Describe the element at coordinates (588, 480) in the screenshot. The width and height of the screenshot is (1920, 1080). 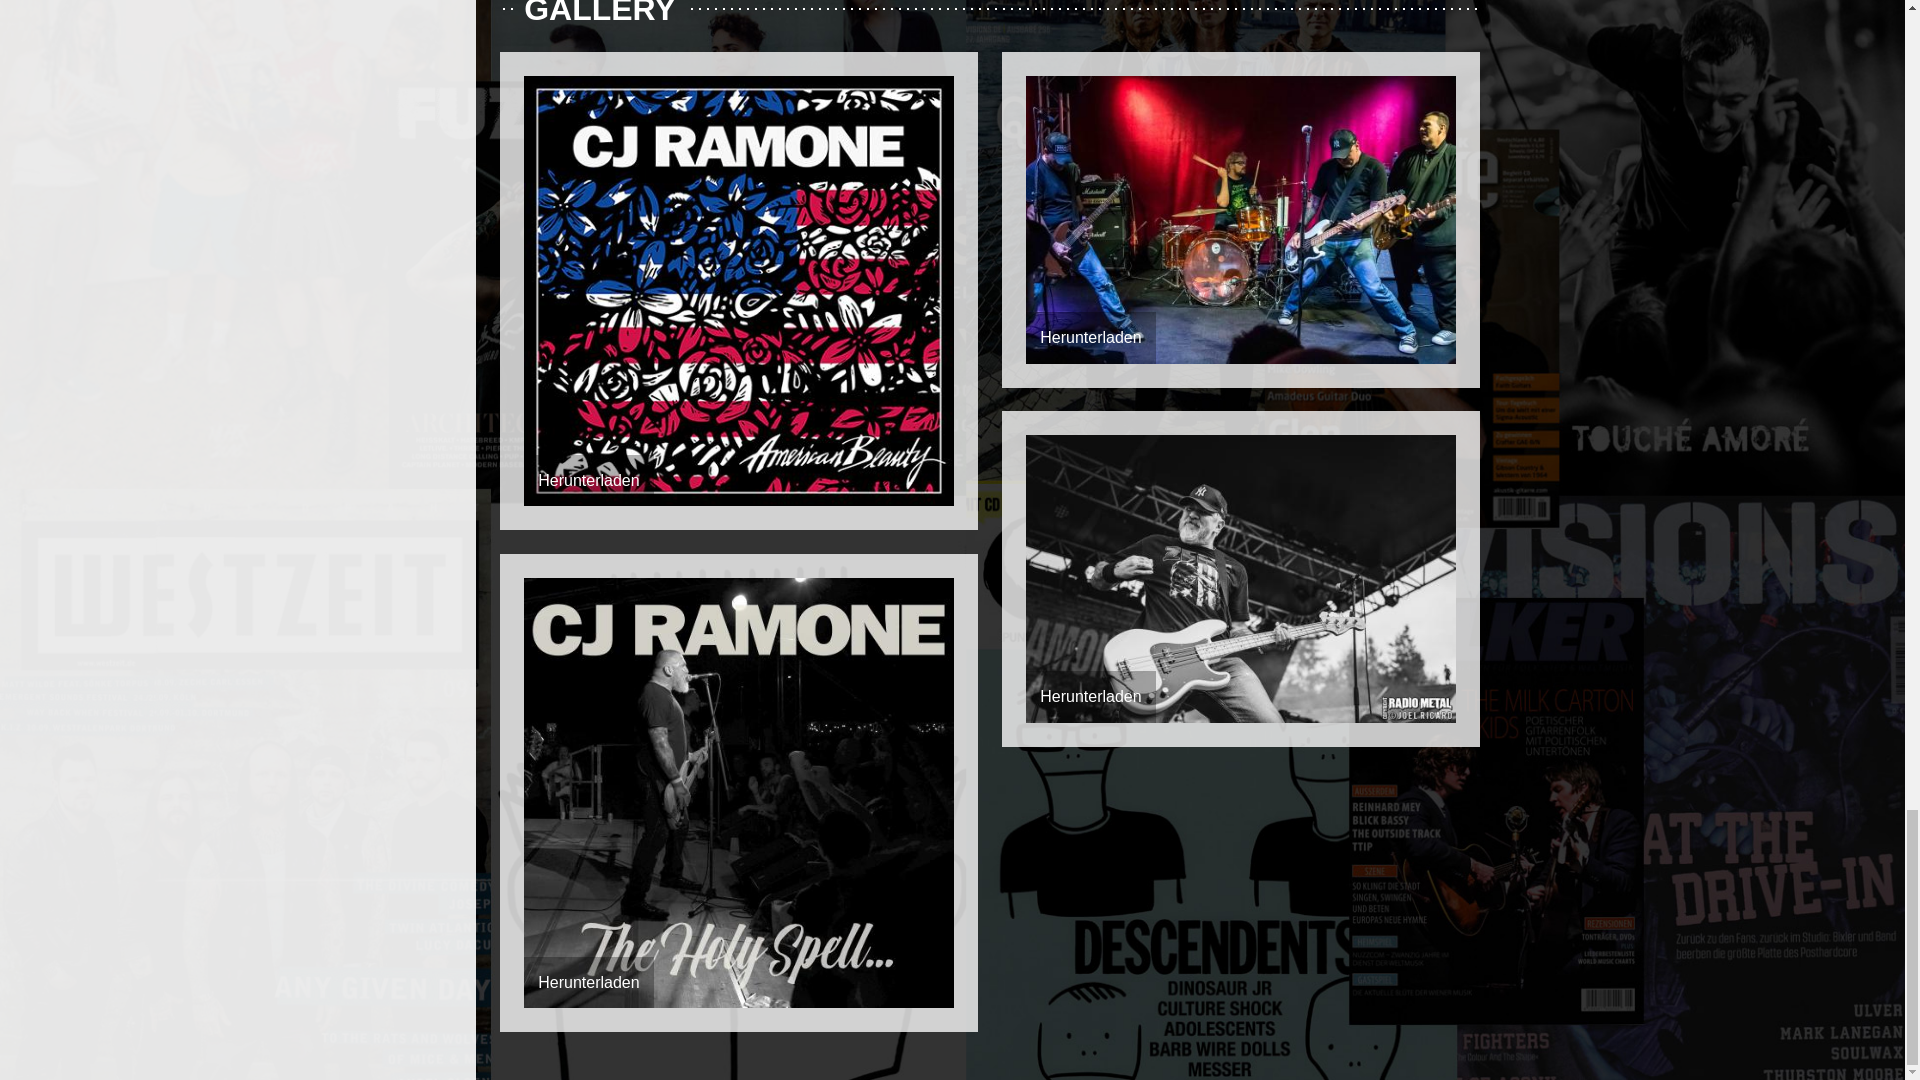
I see `Herunterladen` at that location.